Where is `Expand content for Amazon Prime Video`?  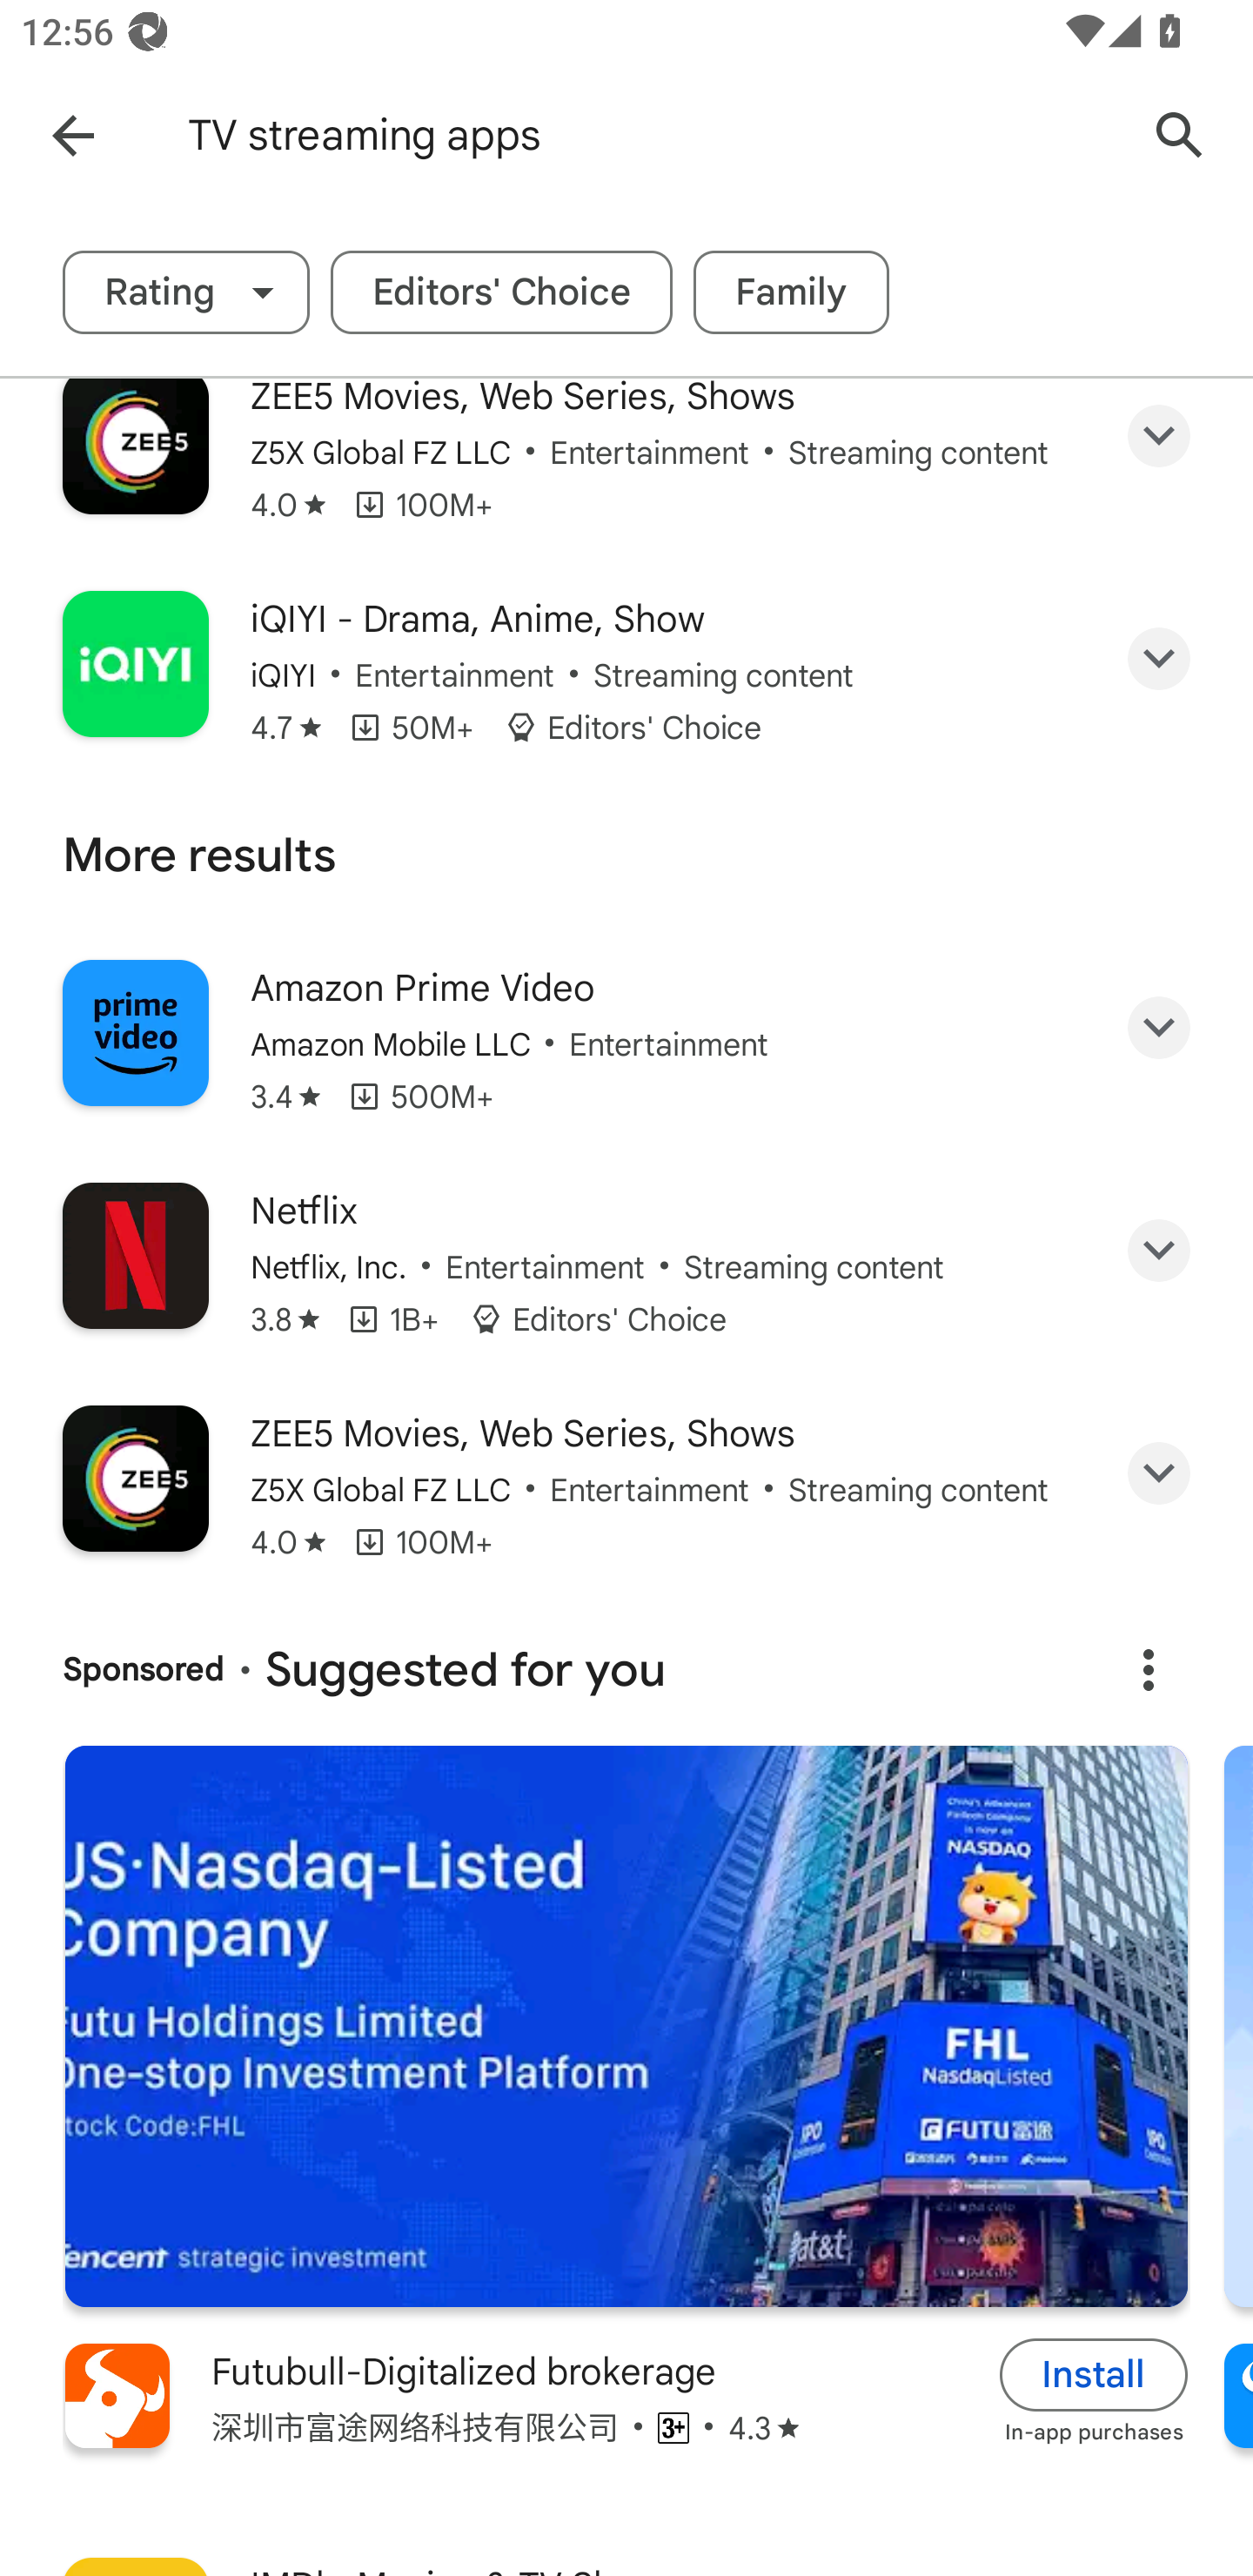 Expand content for Amazon Prime Video is located at coordinates (1159, 1028).